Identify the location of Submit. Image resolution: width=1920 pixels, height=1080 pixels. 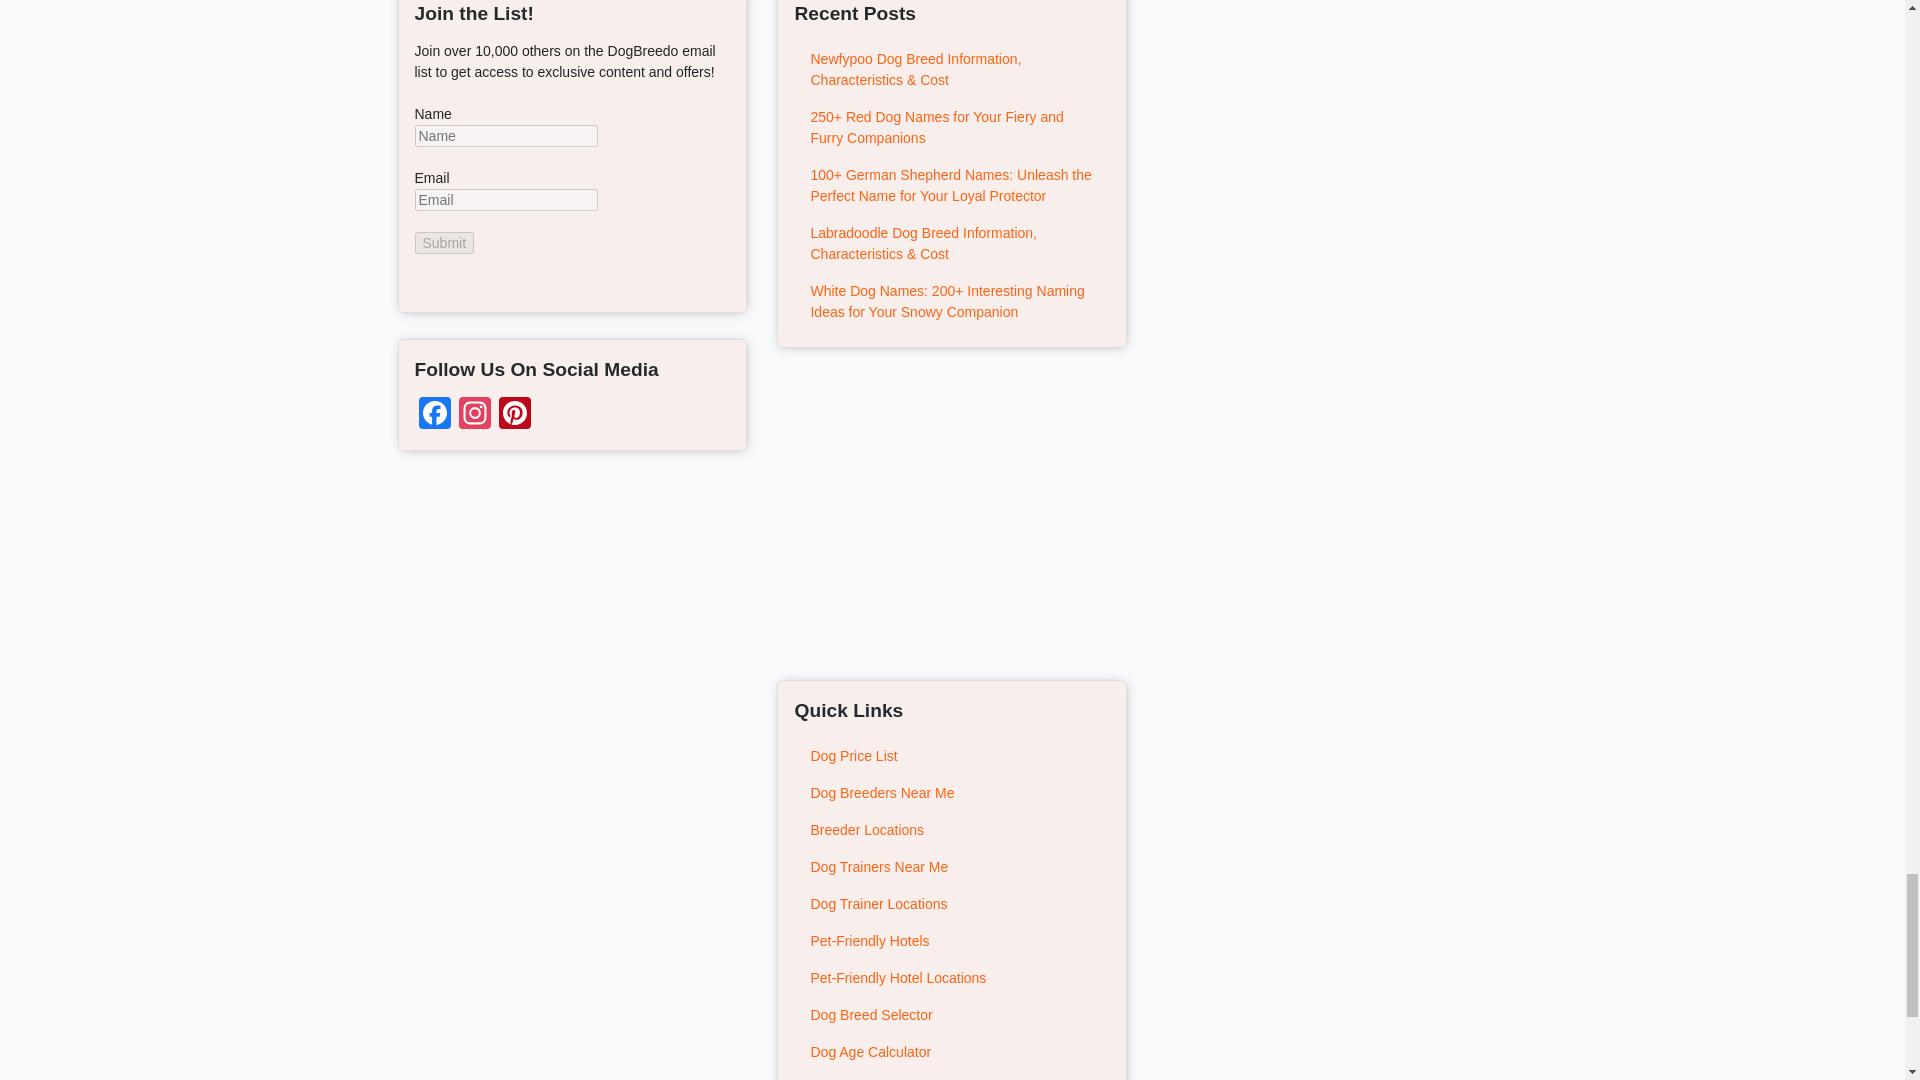
(444, 242).